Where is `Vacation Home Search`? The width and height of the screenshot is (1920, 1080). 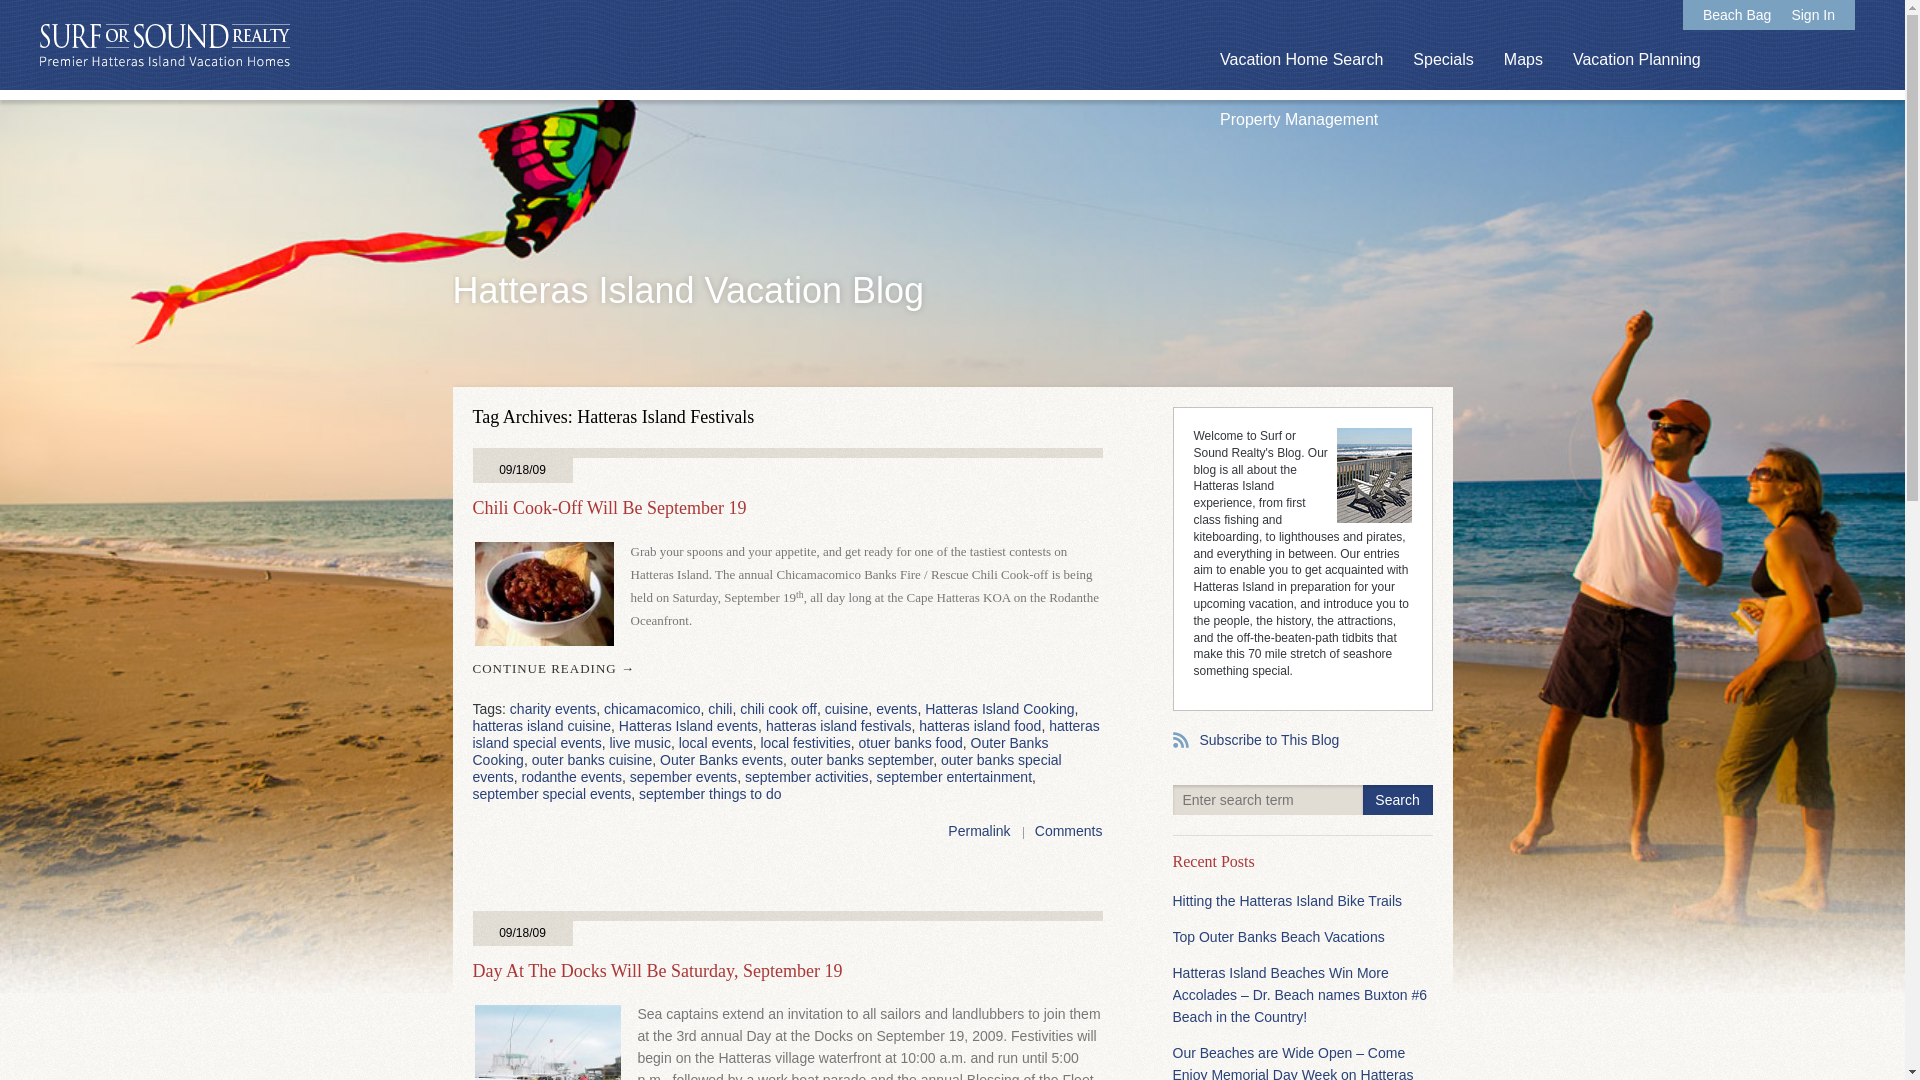
Vacation Home Search is located at coordinates (1300, 60).